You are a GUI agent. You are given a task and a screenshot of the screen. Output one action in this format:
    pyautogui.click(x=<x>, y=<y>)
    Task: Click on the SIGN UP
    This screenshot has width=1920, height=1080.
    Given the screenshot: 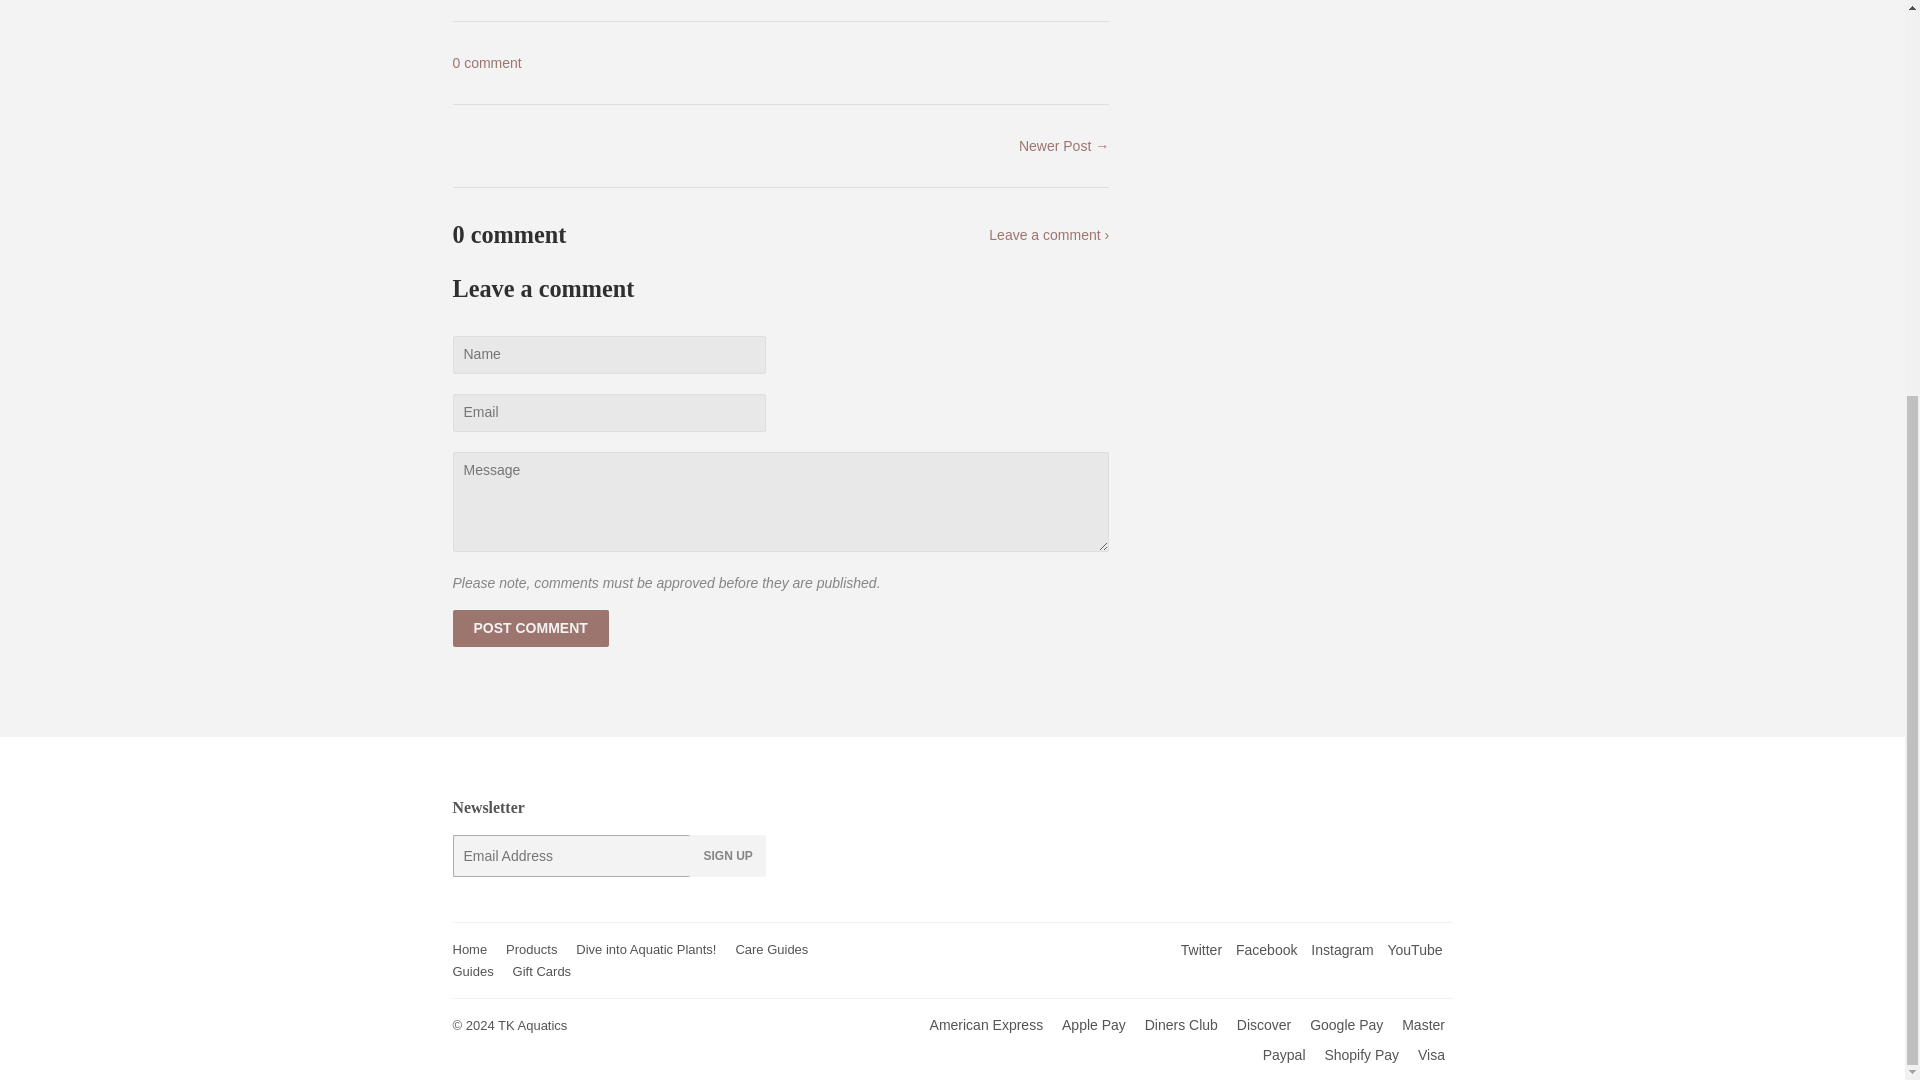 What is the action you would take?
    pyautogui.click(x=726, y=855)
    